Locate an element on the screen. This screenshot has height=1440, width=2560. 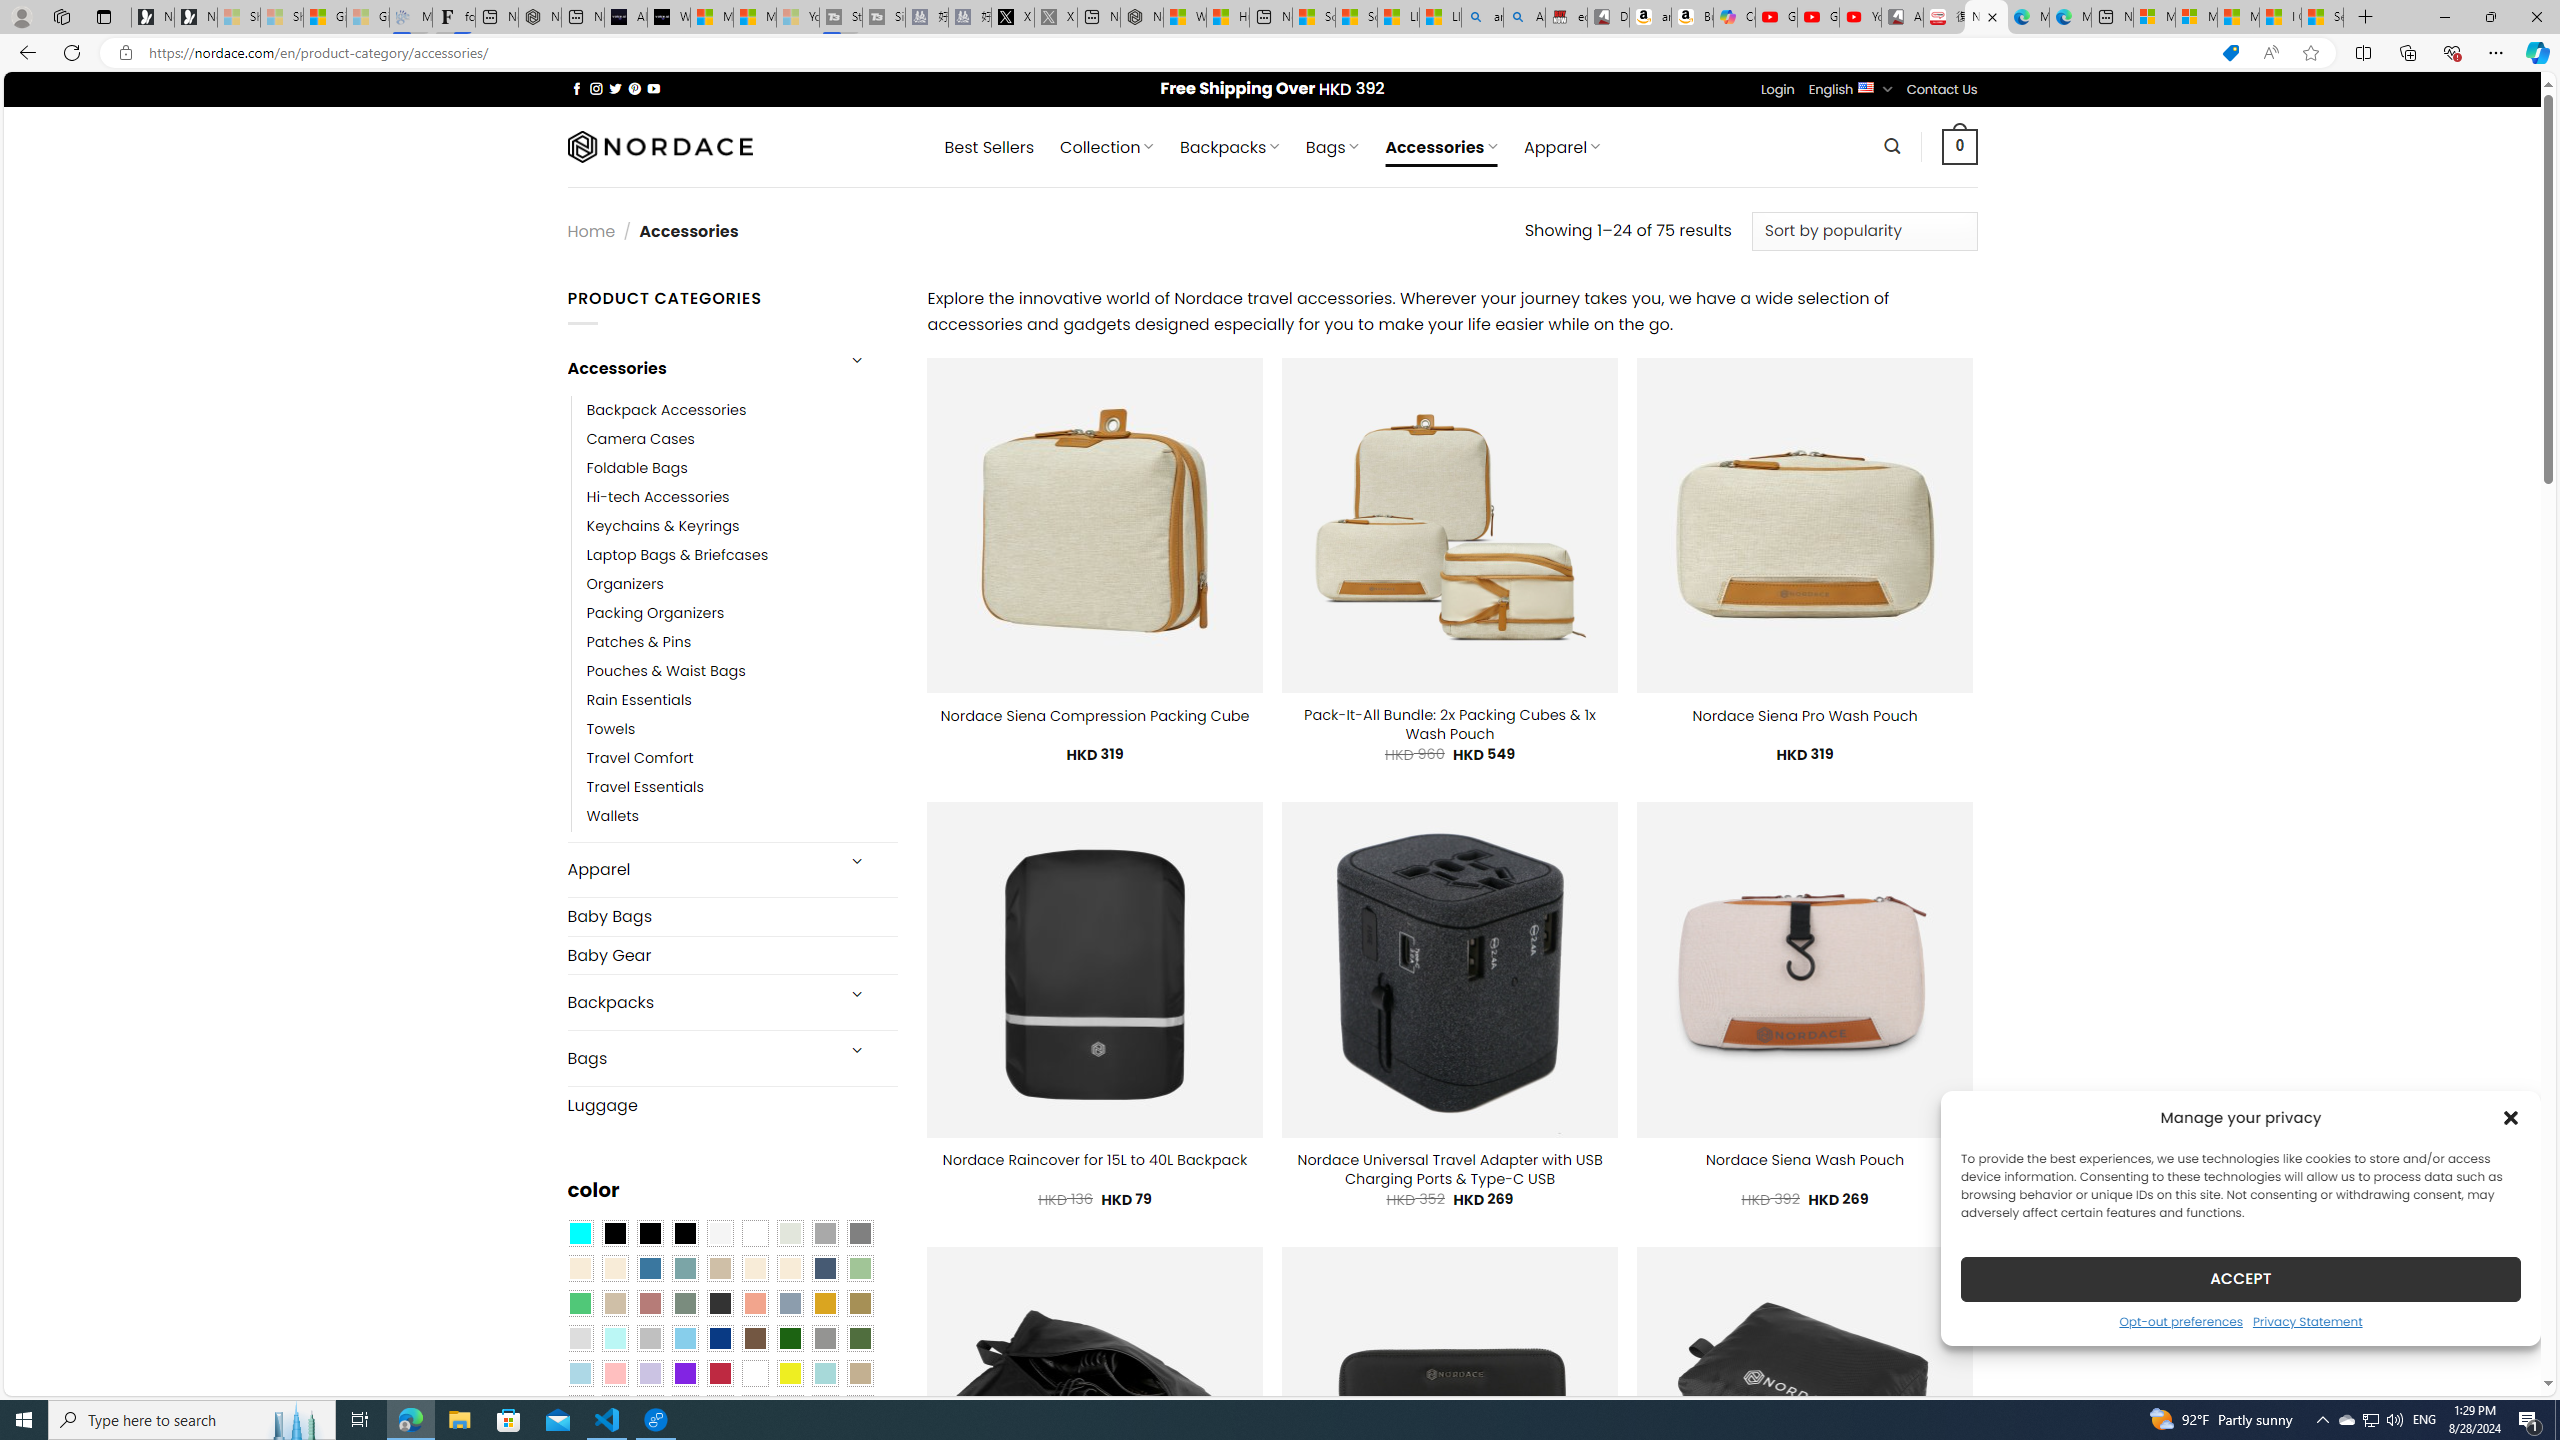
All Gray is located at coordinates (860, 1234).